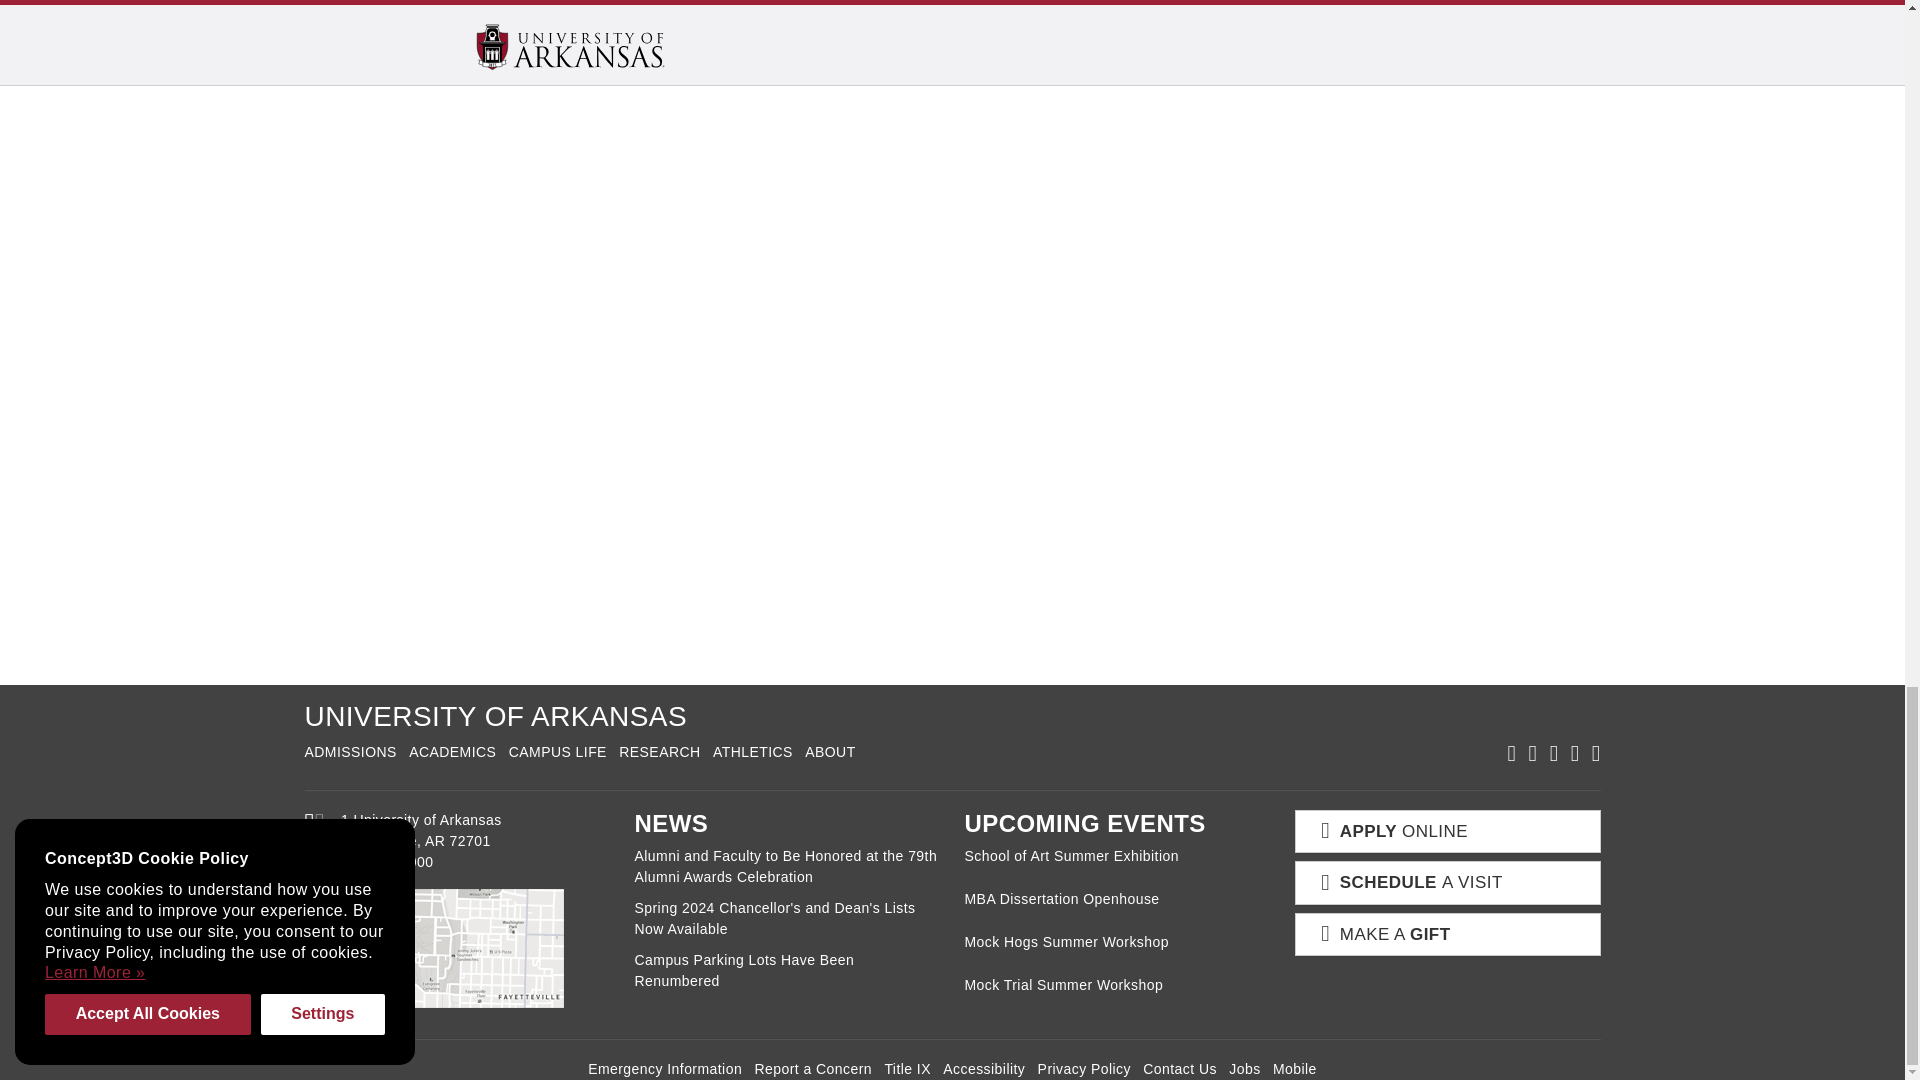  Describe the element at coordinates (1183, 32) in the screenshot. I see `Public transport` at that location.